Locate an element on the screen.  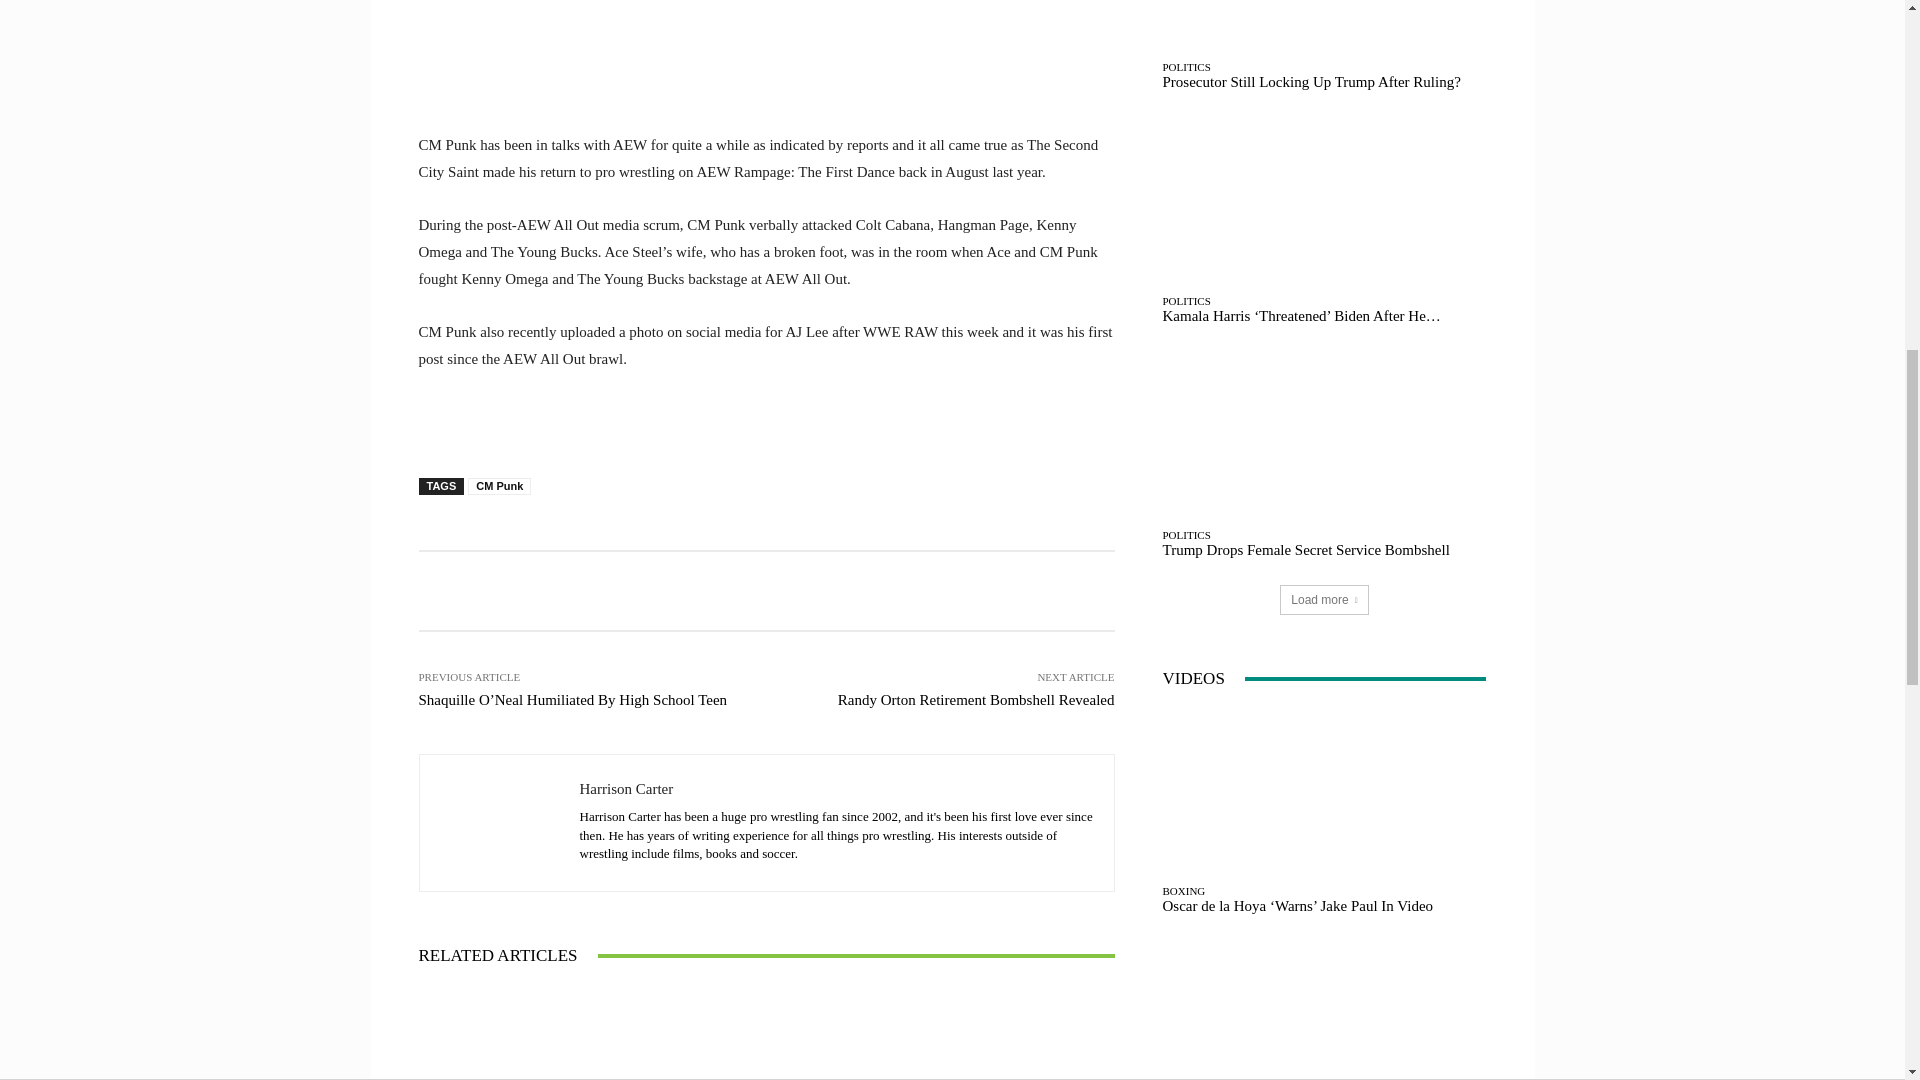
Kamala Harris Forced To Admit To Lying About Trump is located at coordinates (766, 1034).